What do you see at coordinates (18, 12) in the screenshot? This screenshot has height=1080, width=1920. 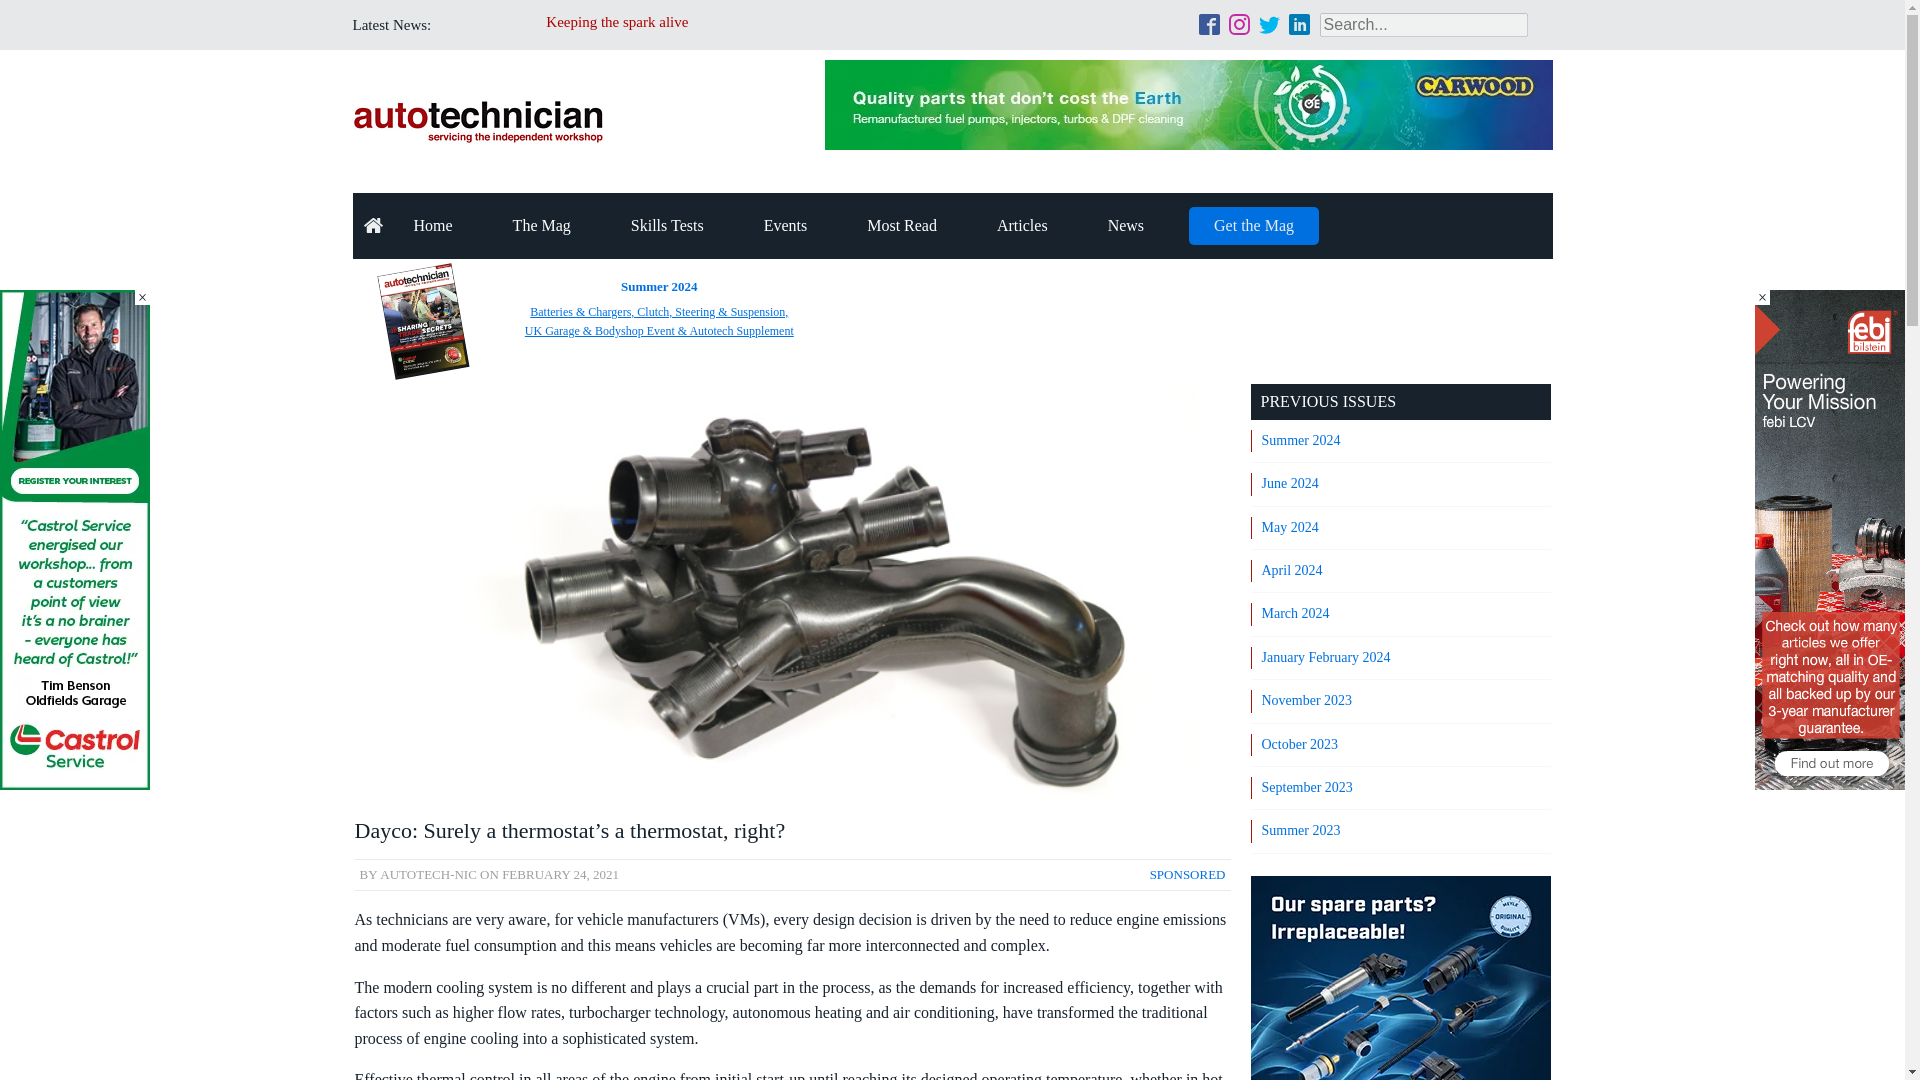 I see `Go` at bounding box center [18, 12].